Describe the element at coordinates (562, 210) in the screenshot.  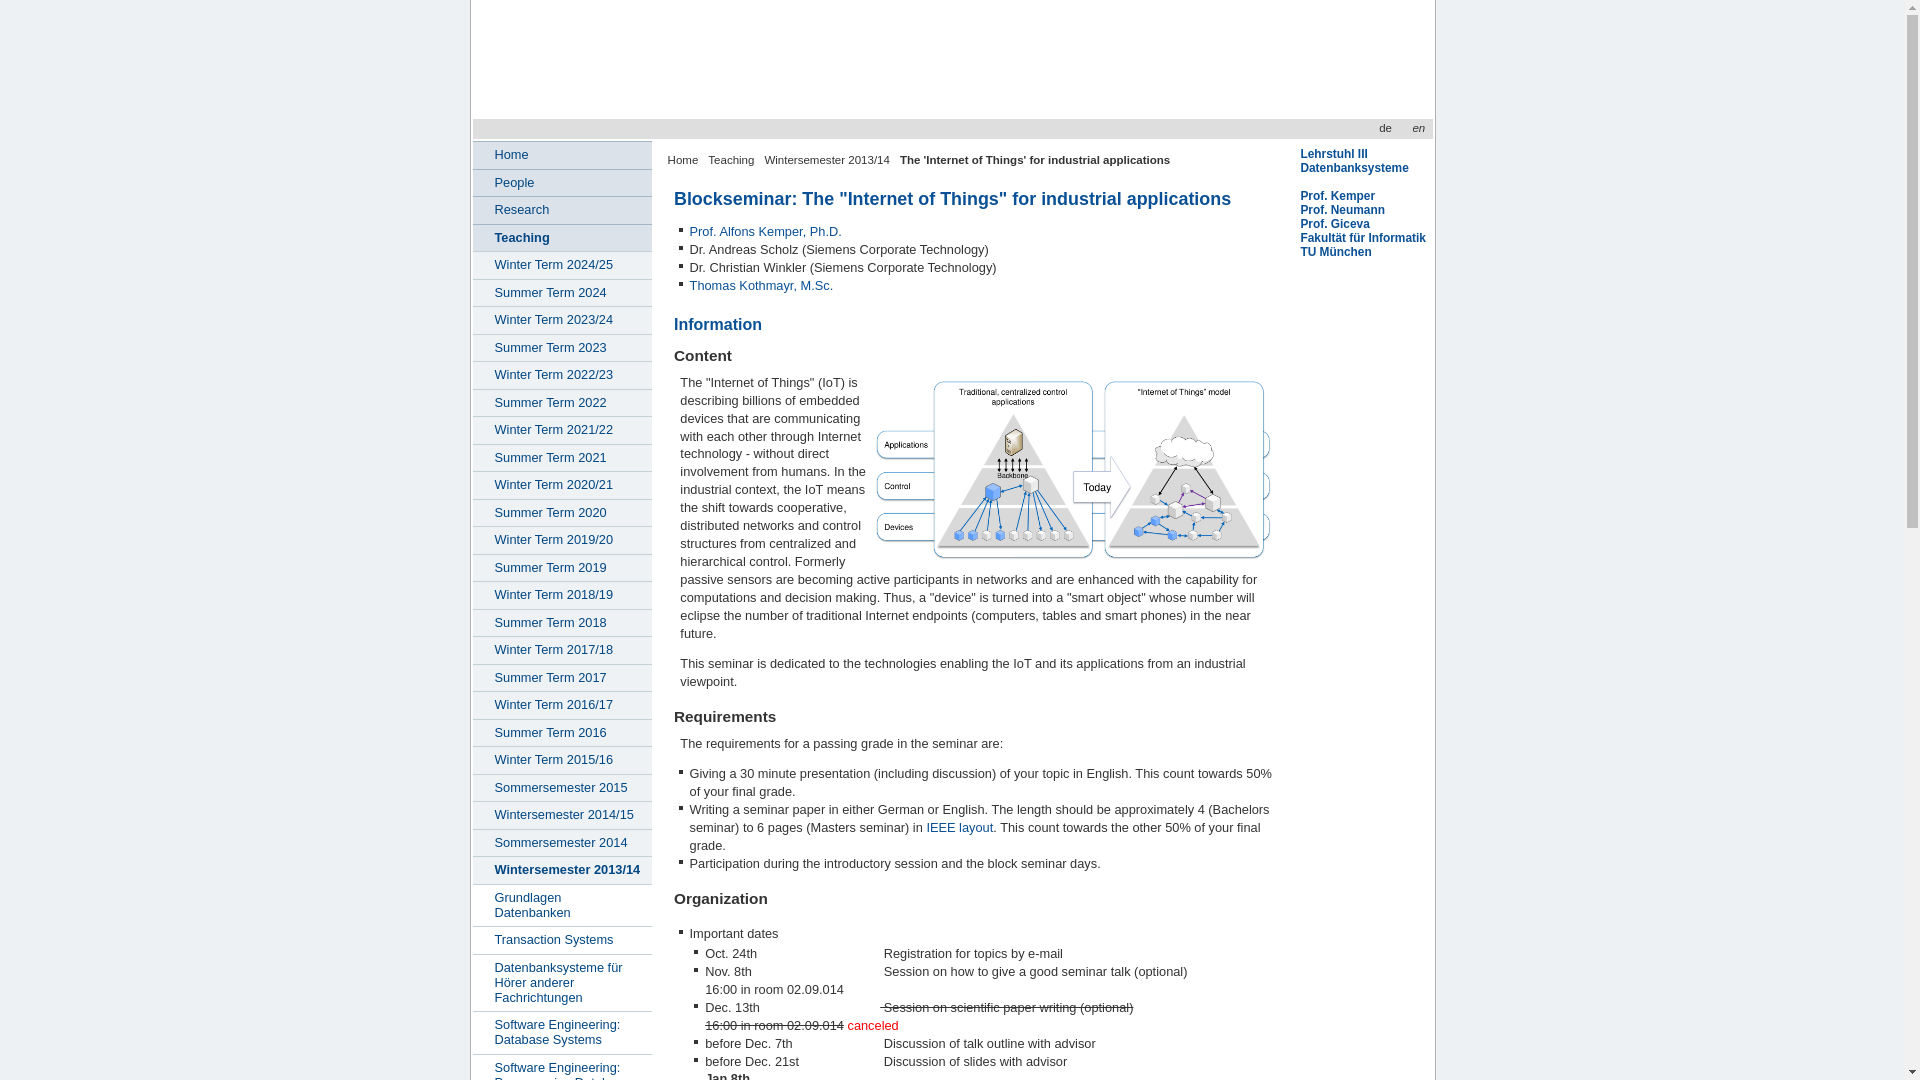
I see `Research` at that location.